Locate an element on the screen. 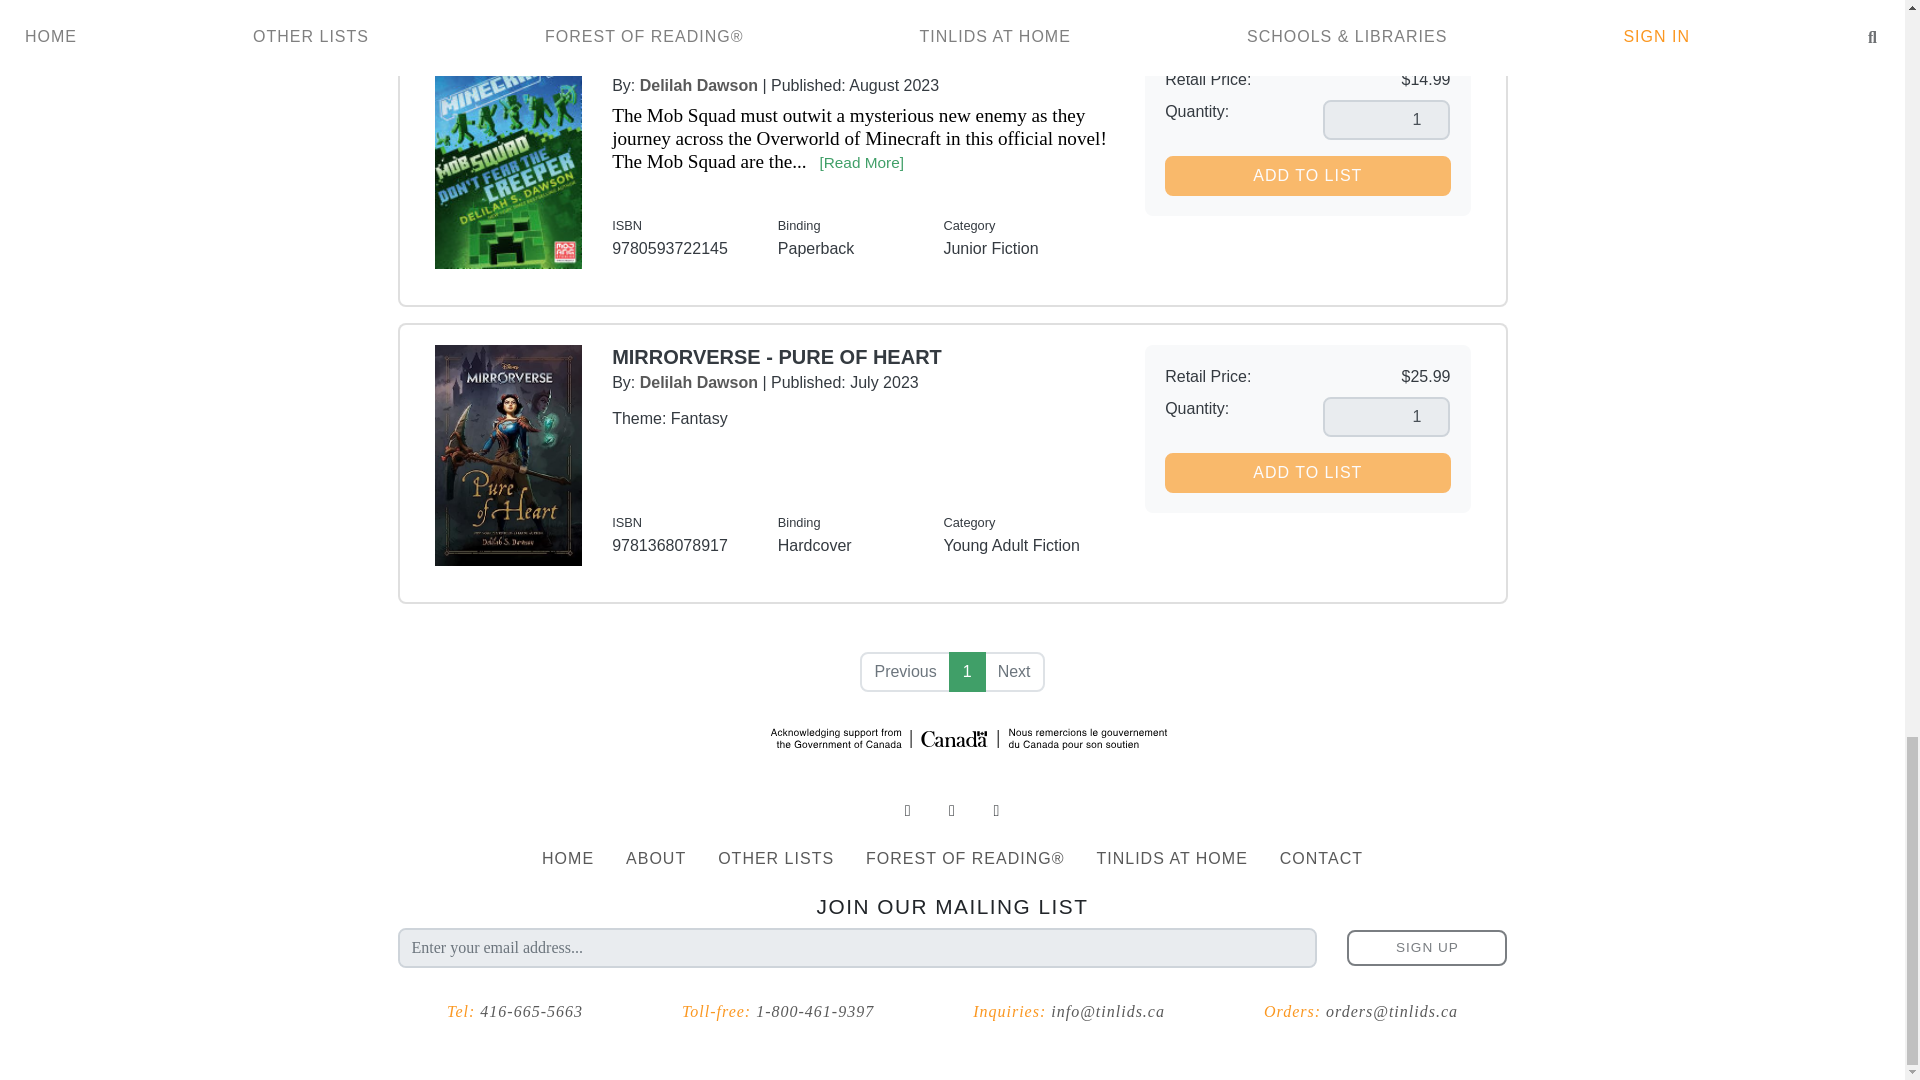 The width and height of the screenshot is (1920, 1080). 1 is located at coordinates (1386, 417).